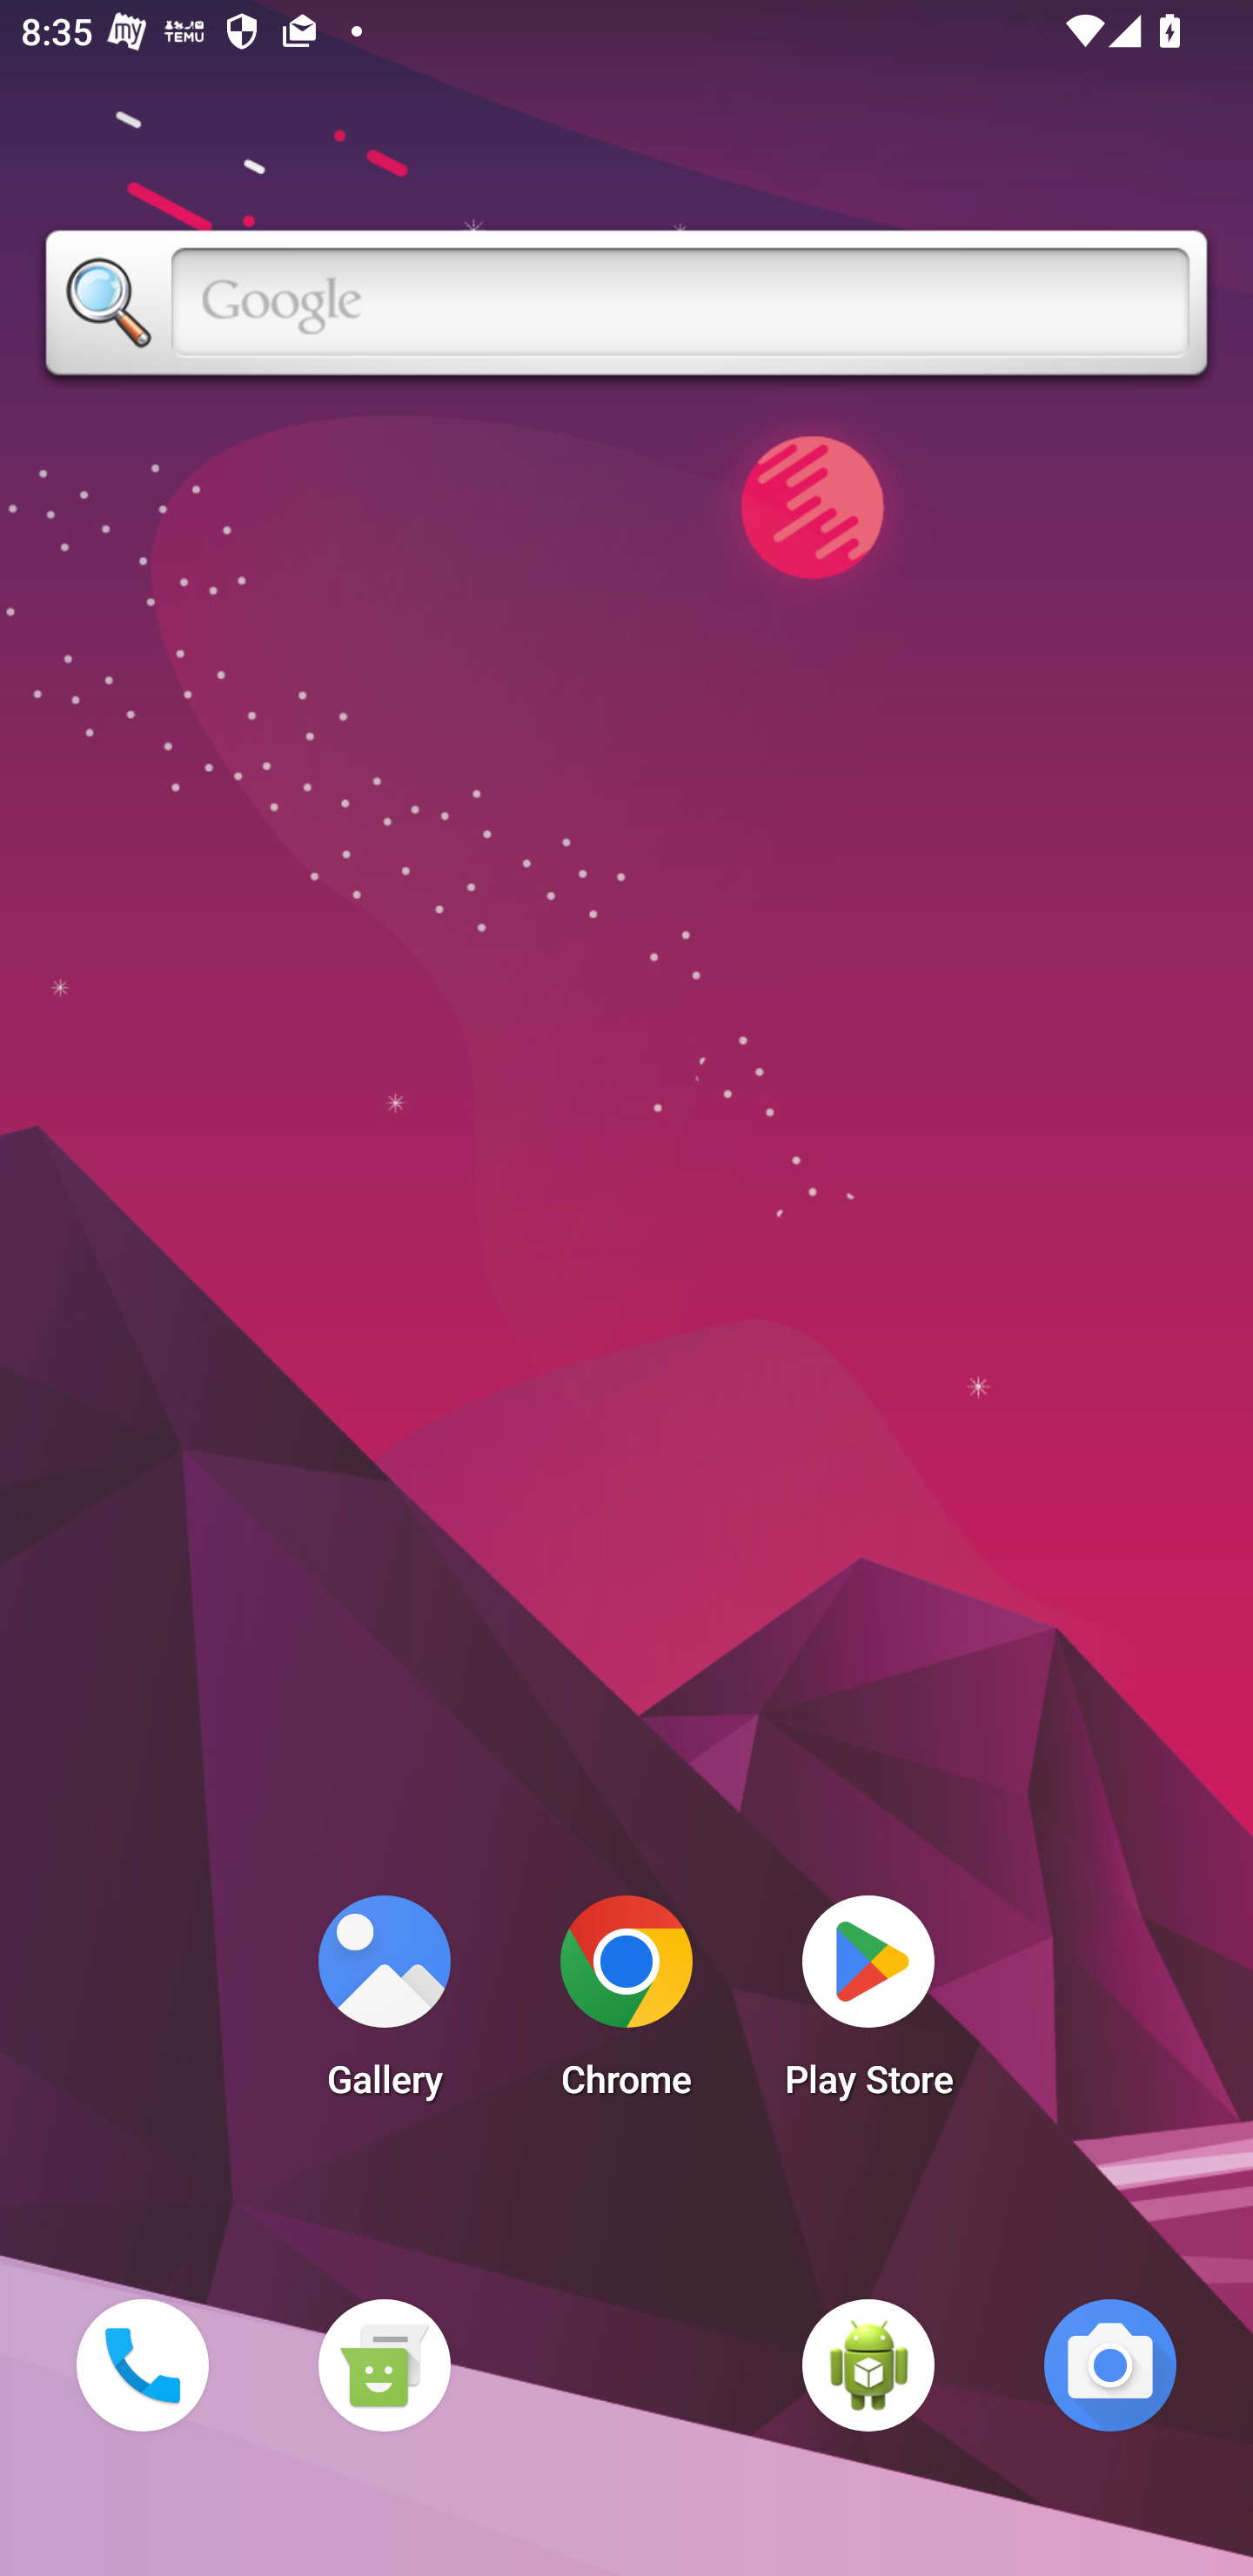 This screenshot has height=2576, width=1253. Describe the element at coordinates (626, 2005) in the screenshot. I see `Chrome` at that location.